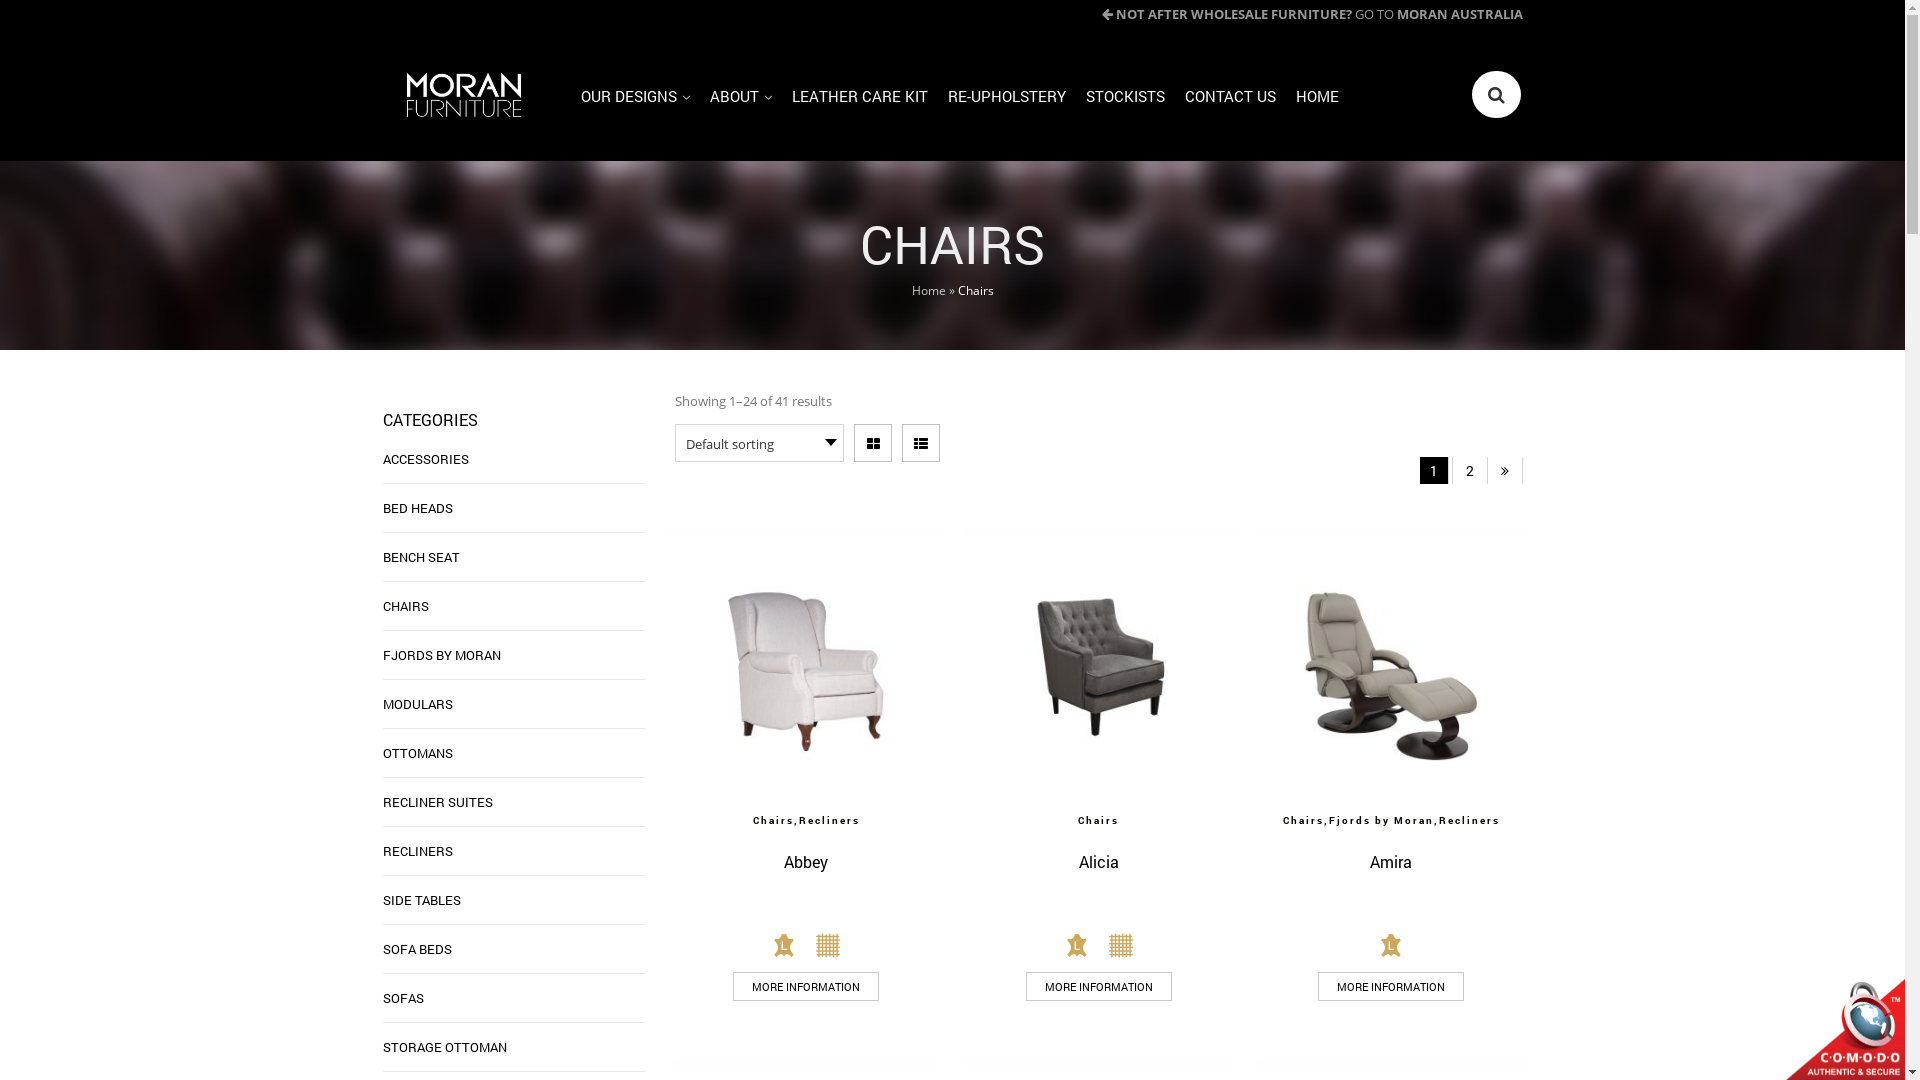  I want to click on CHAIRS, so click(405, 606).